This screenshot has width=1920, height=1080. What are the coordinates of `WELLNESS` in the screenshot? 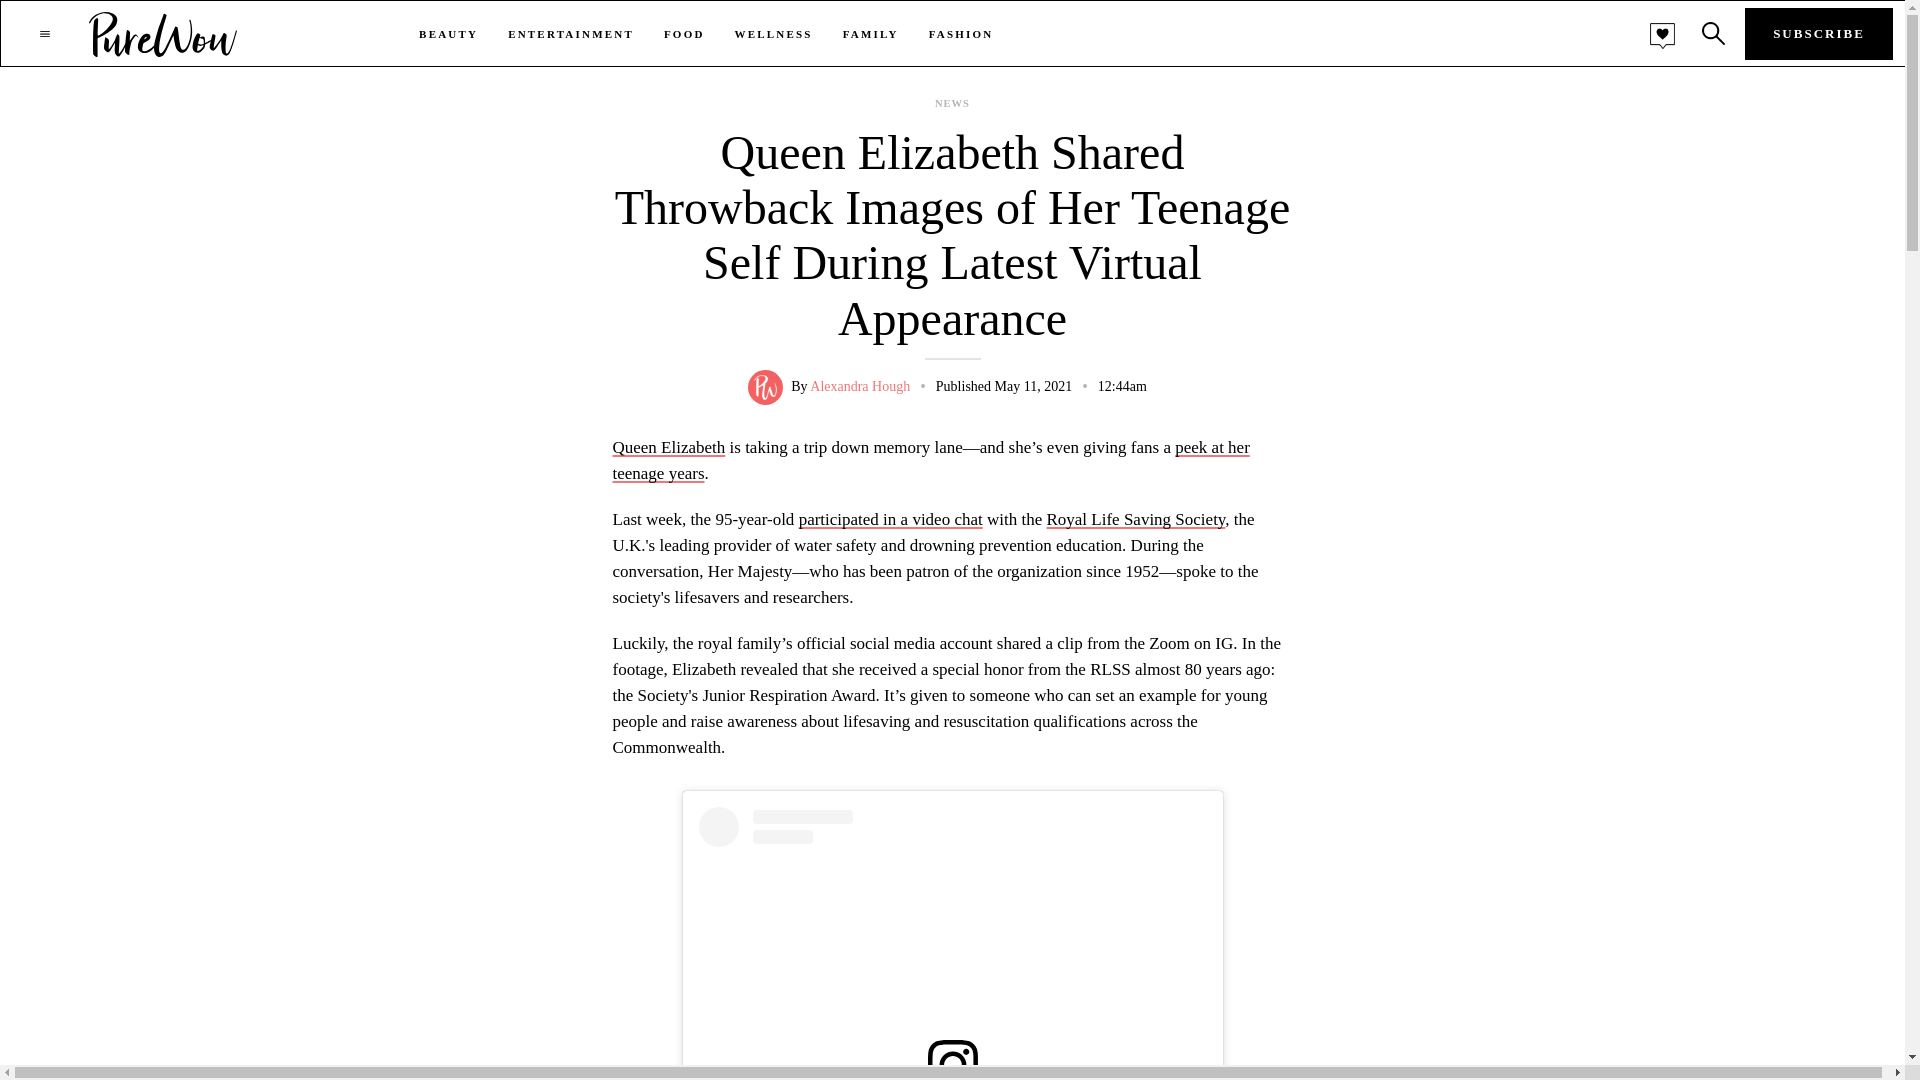 It's located at (774, 34).